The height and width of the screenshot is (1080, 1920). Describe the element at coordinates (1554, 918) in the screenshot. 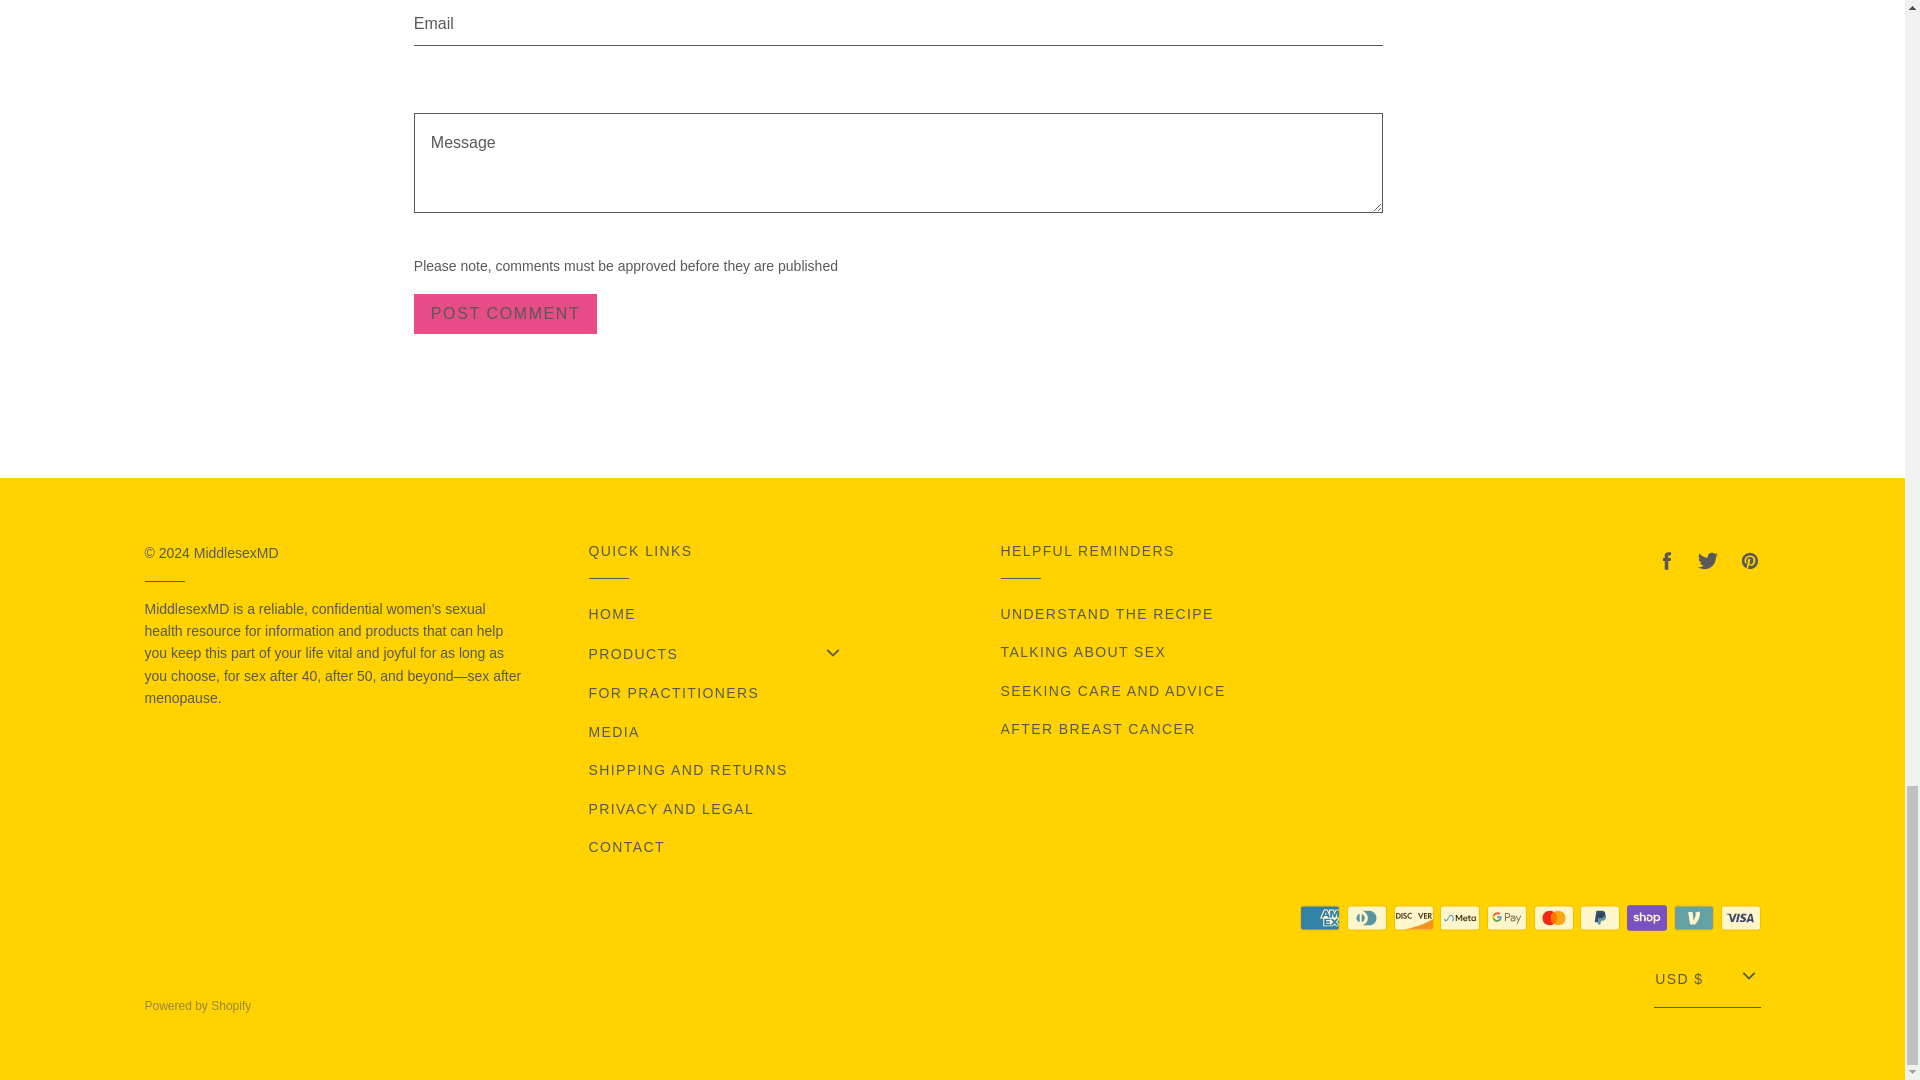

I see `Mastercard` at that location.